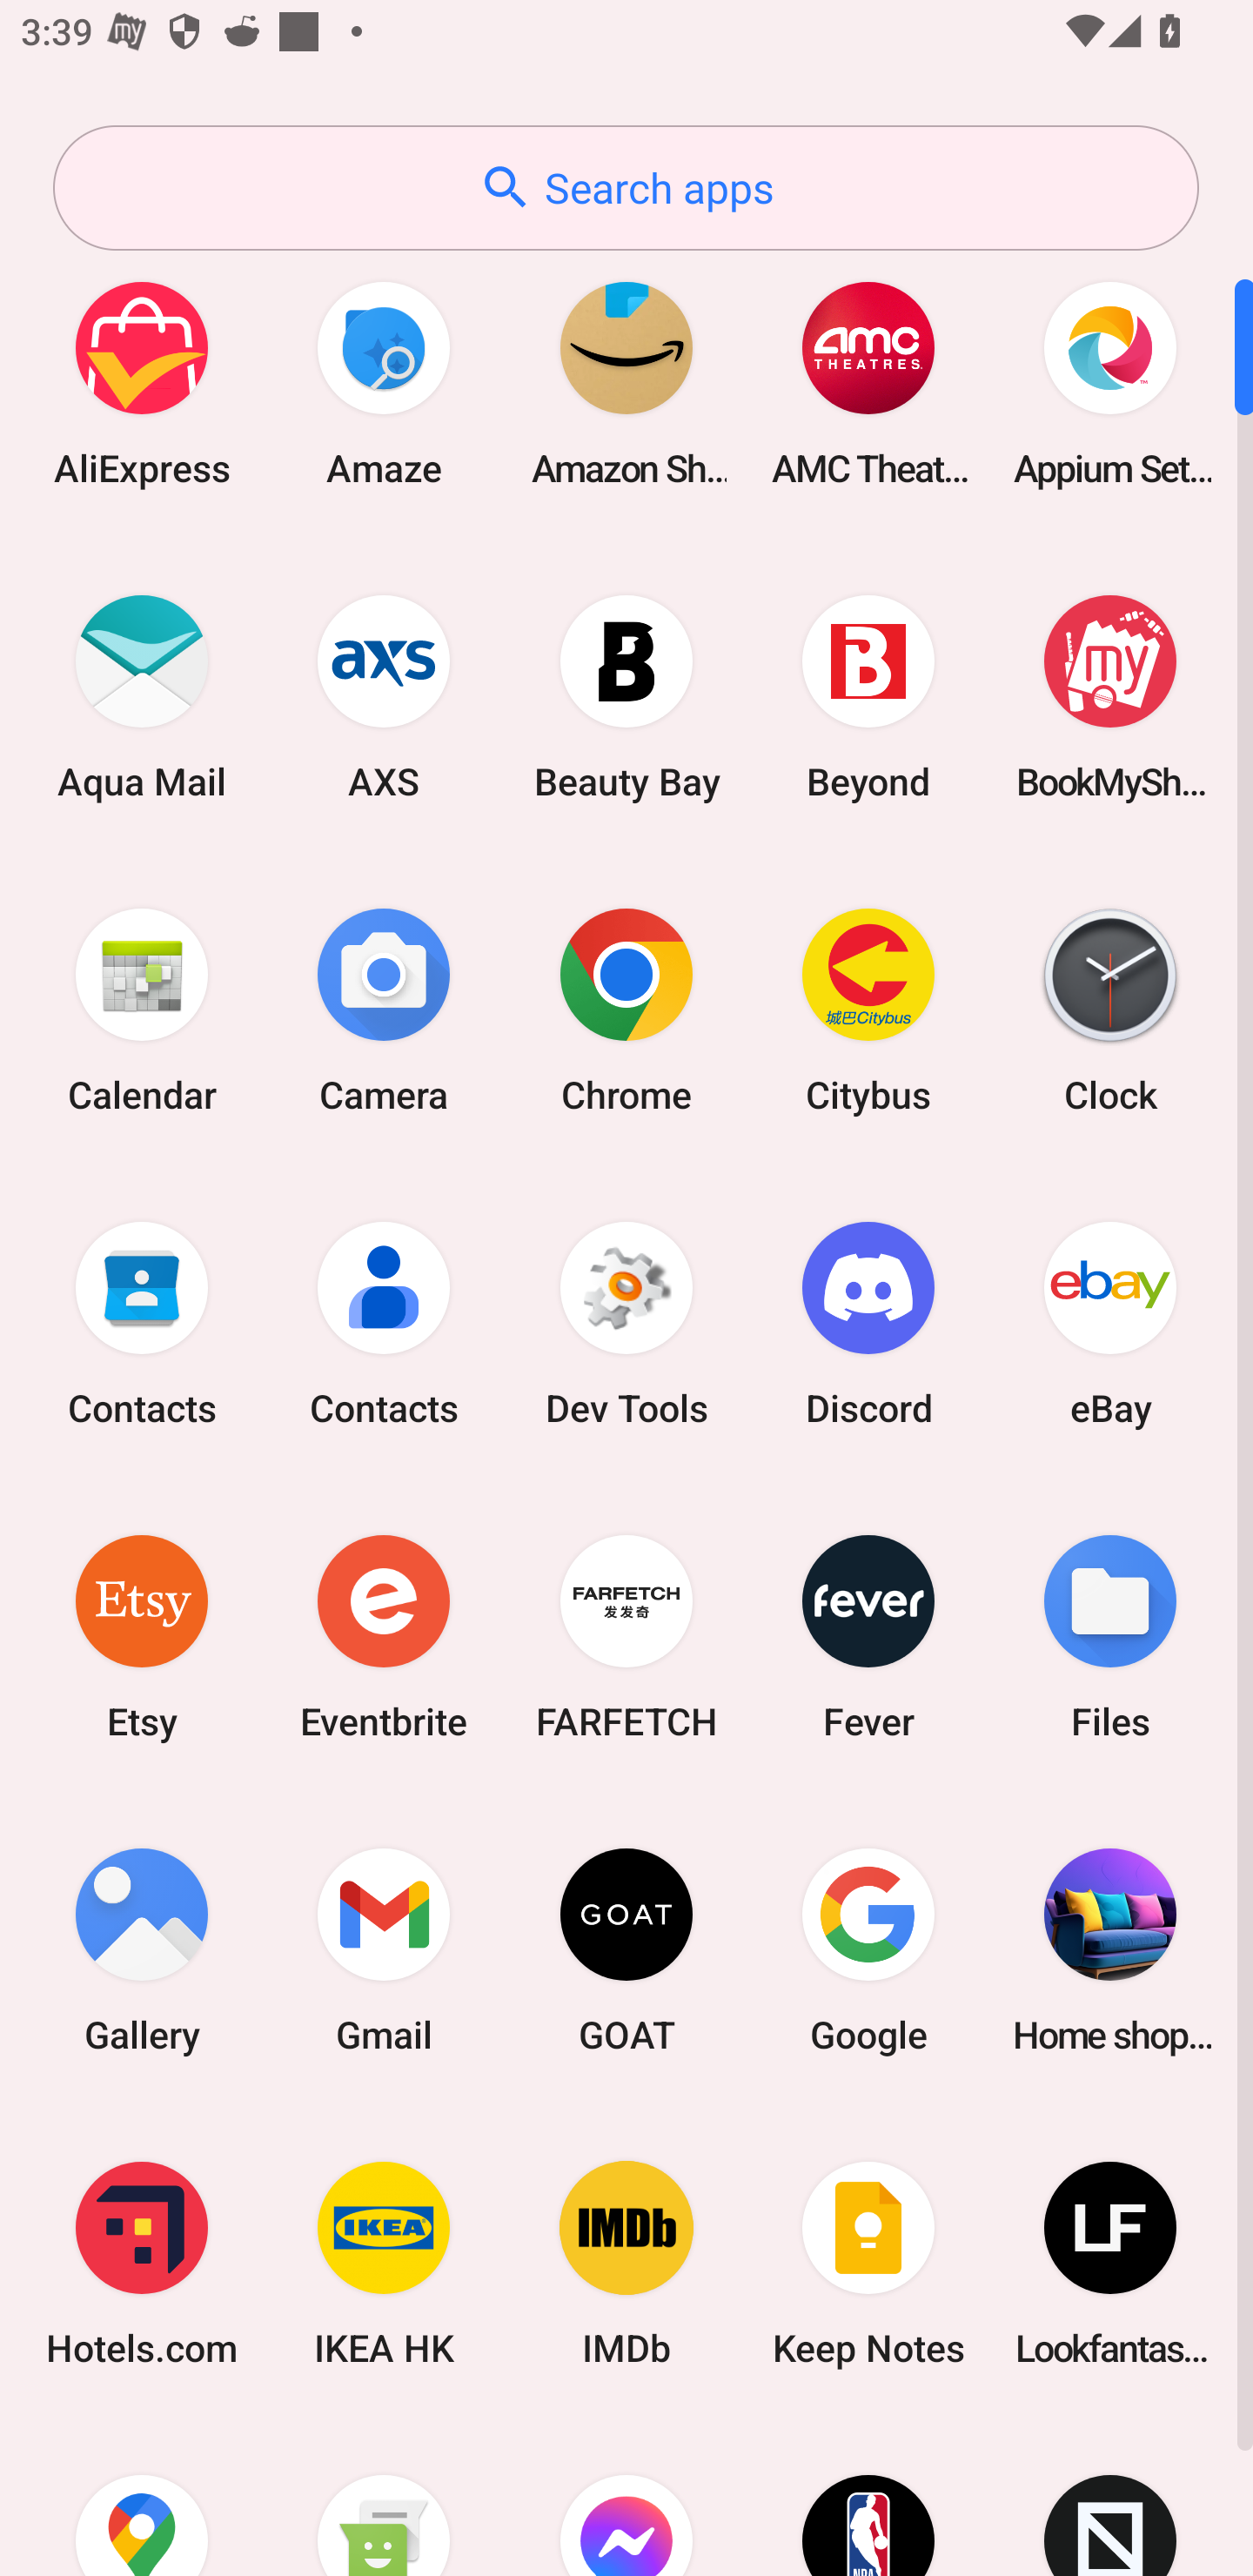 Image resolution: width=1253 pixels, height=2576 pixels. I want to click on Contacts, so click(384, 1323).